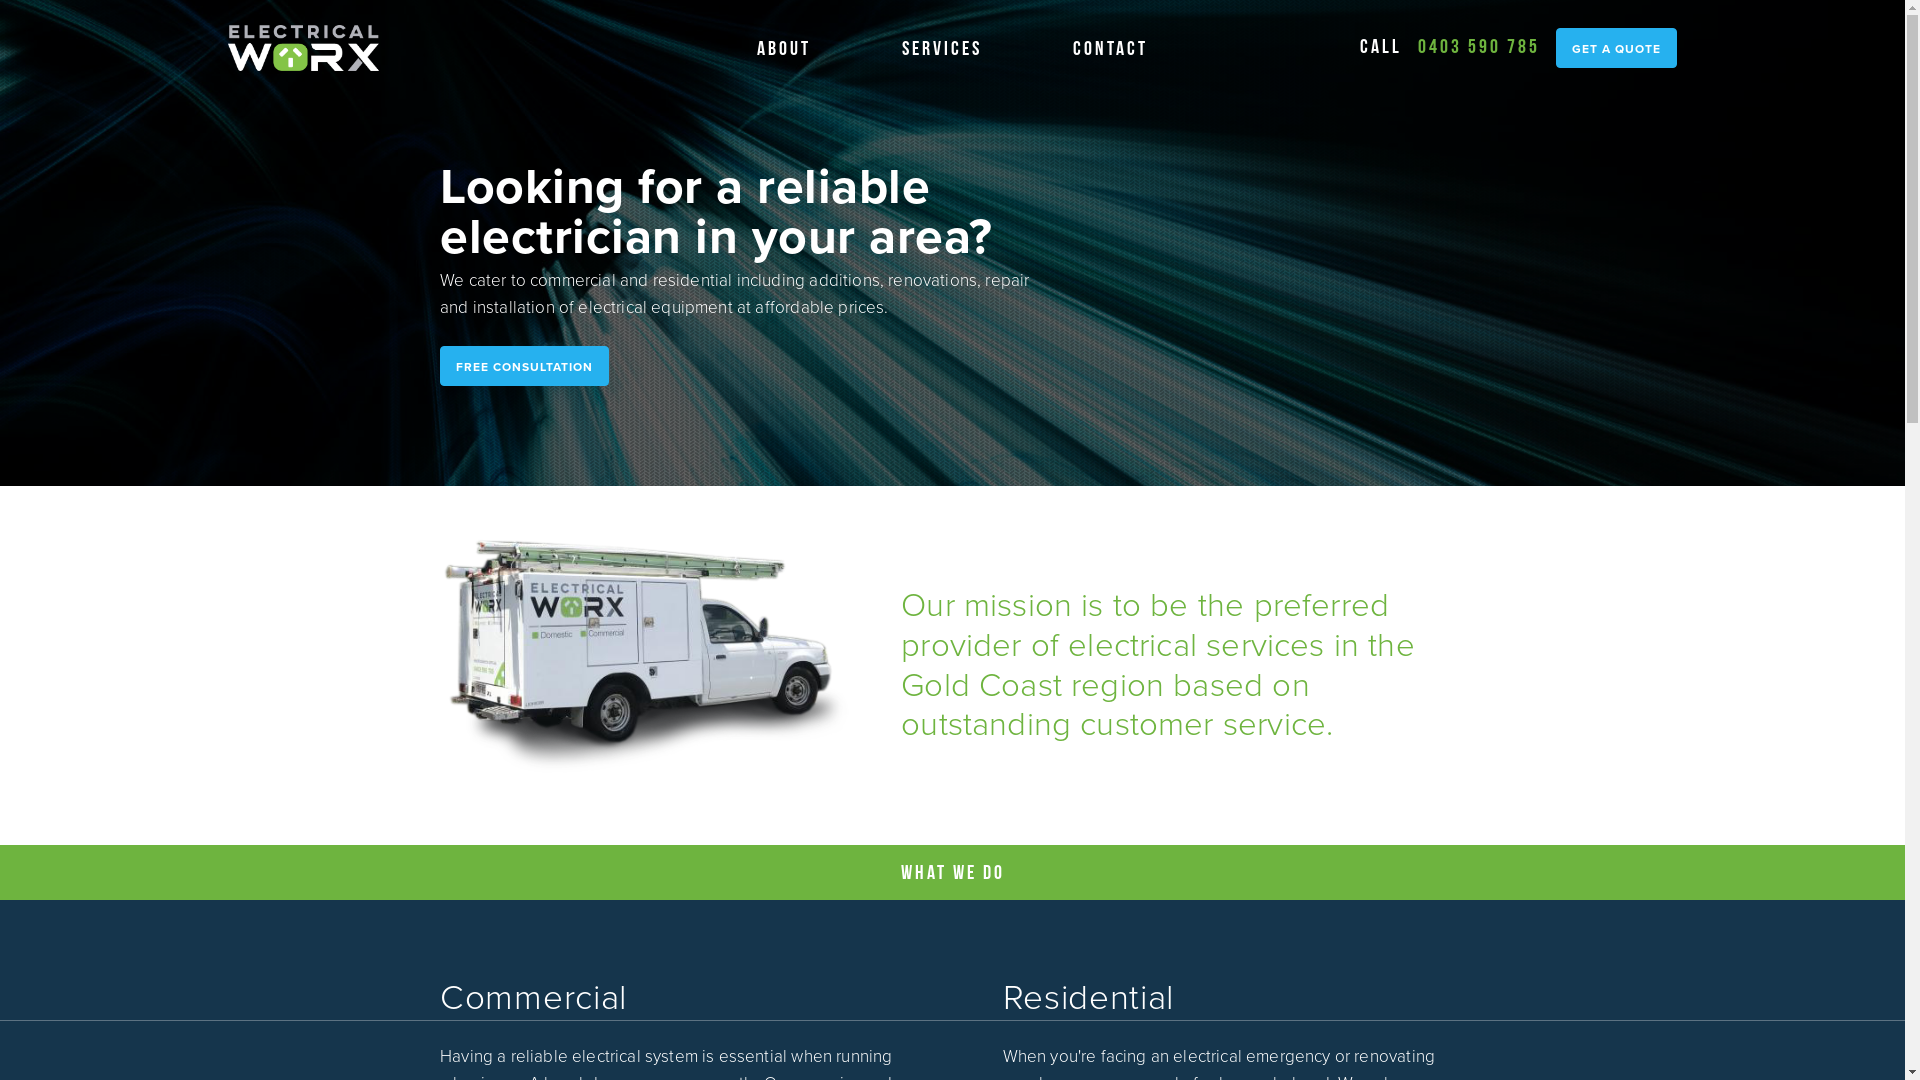 The height and width of the screenshot is (1080, 1920). I want to click on About, so click(784, 48).